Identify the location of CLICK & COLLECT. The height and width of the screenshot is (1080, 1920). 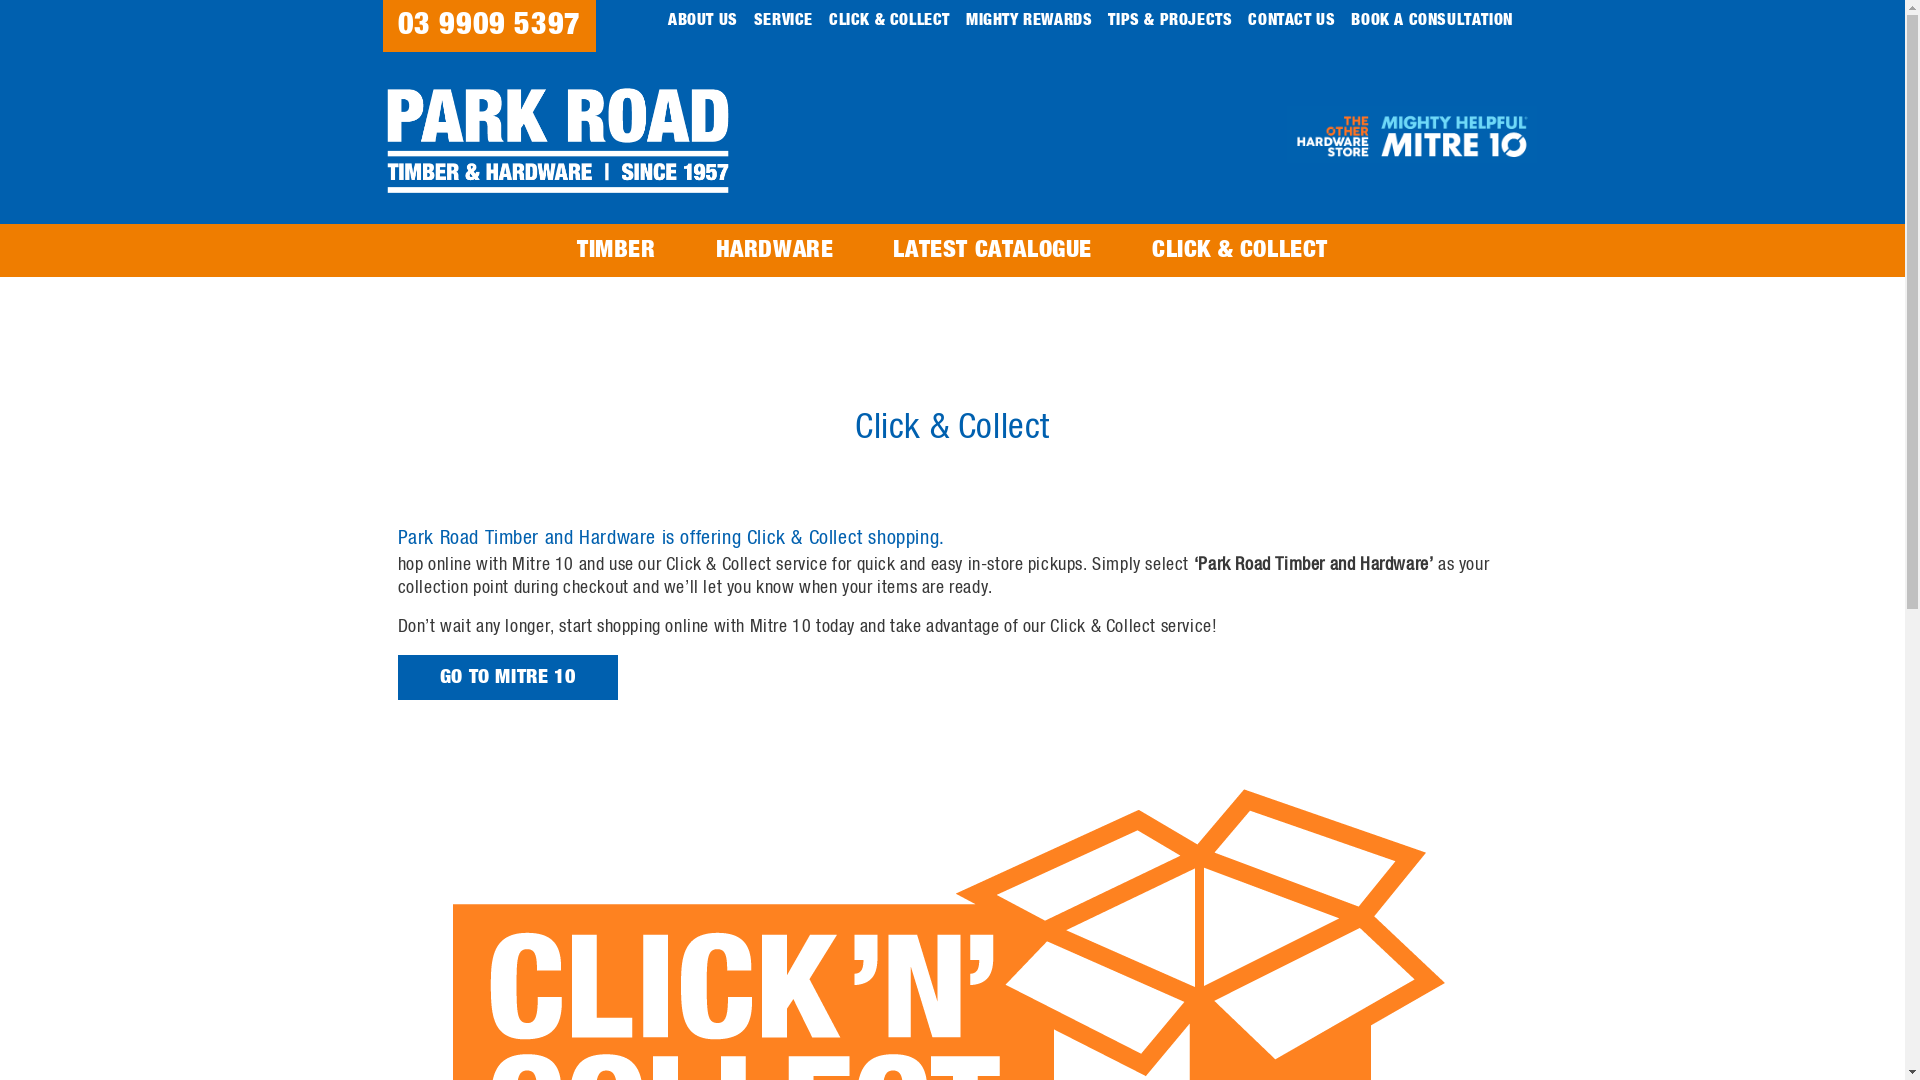
(890, 20).